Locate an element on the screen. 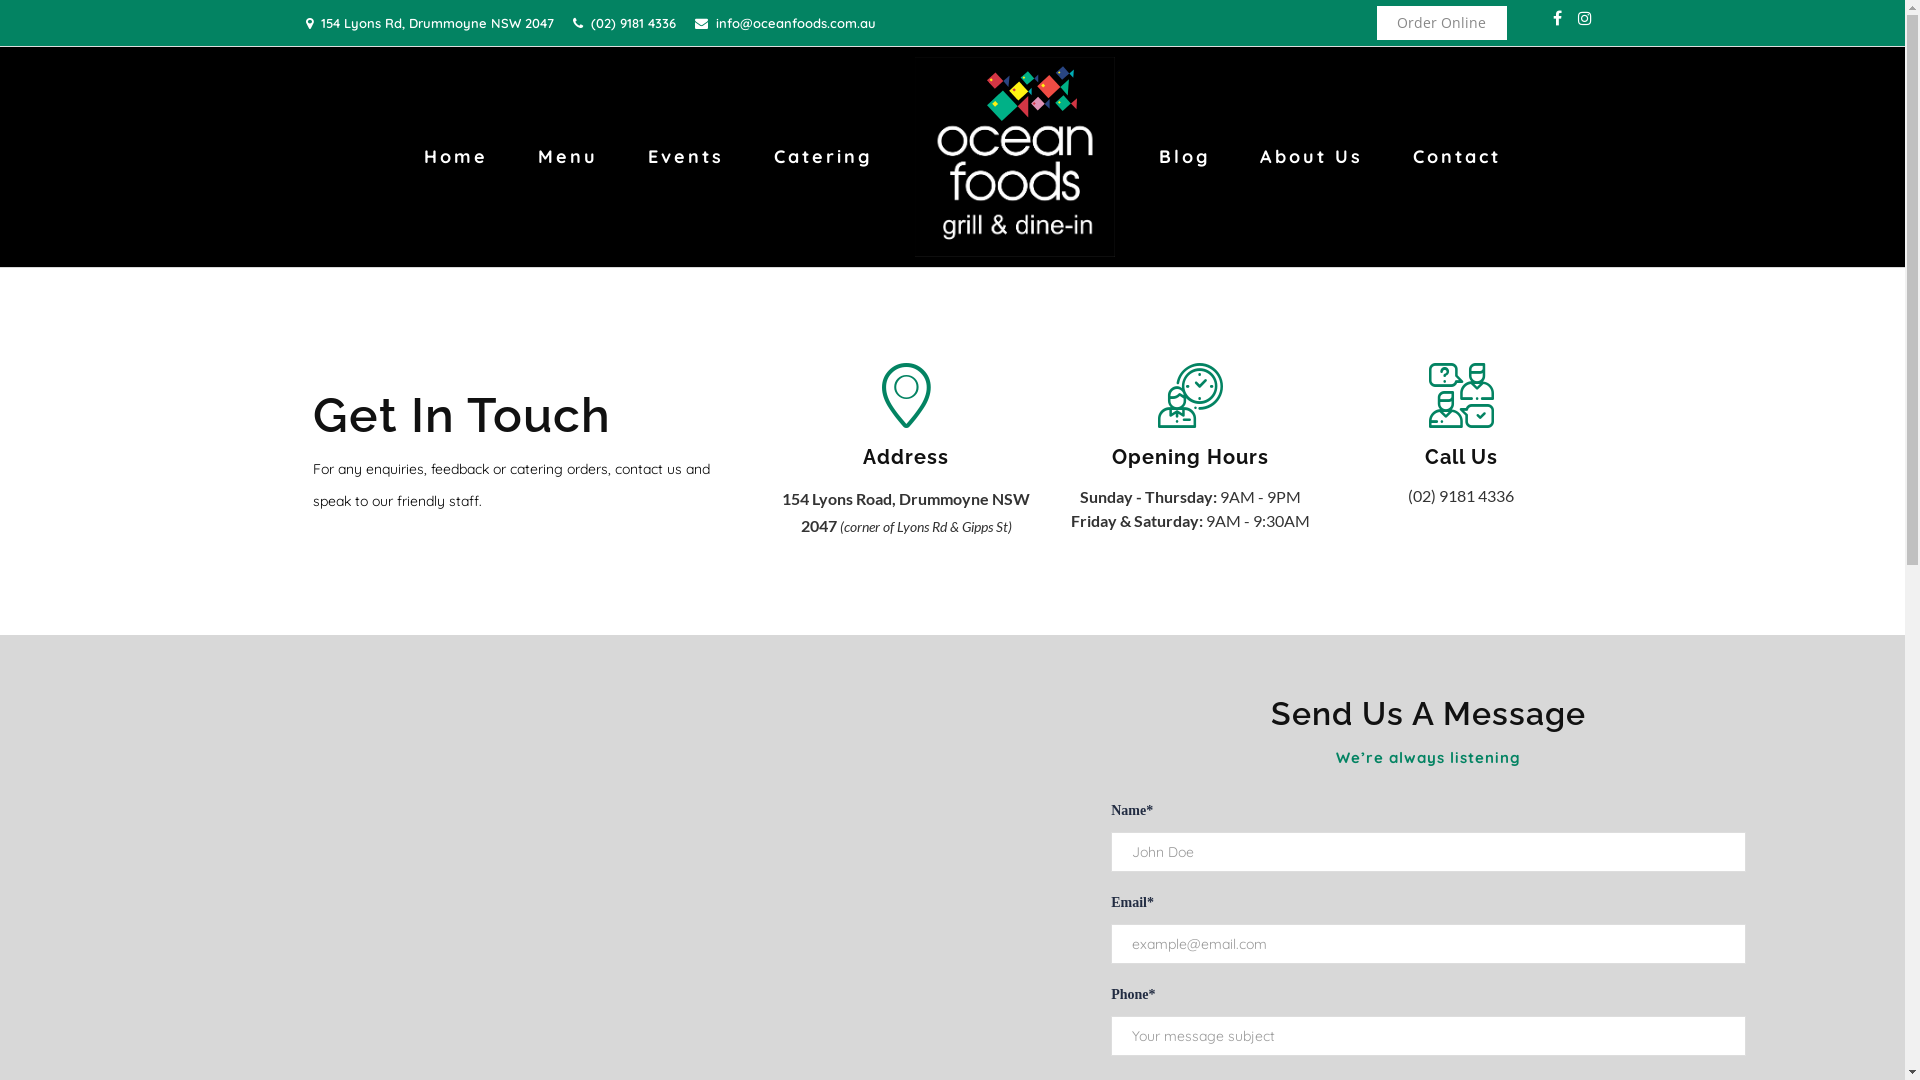  Order Online is located at coordinates (1442, 23).